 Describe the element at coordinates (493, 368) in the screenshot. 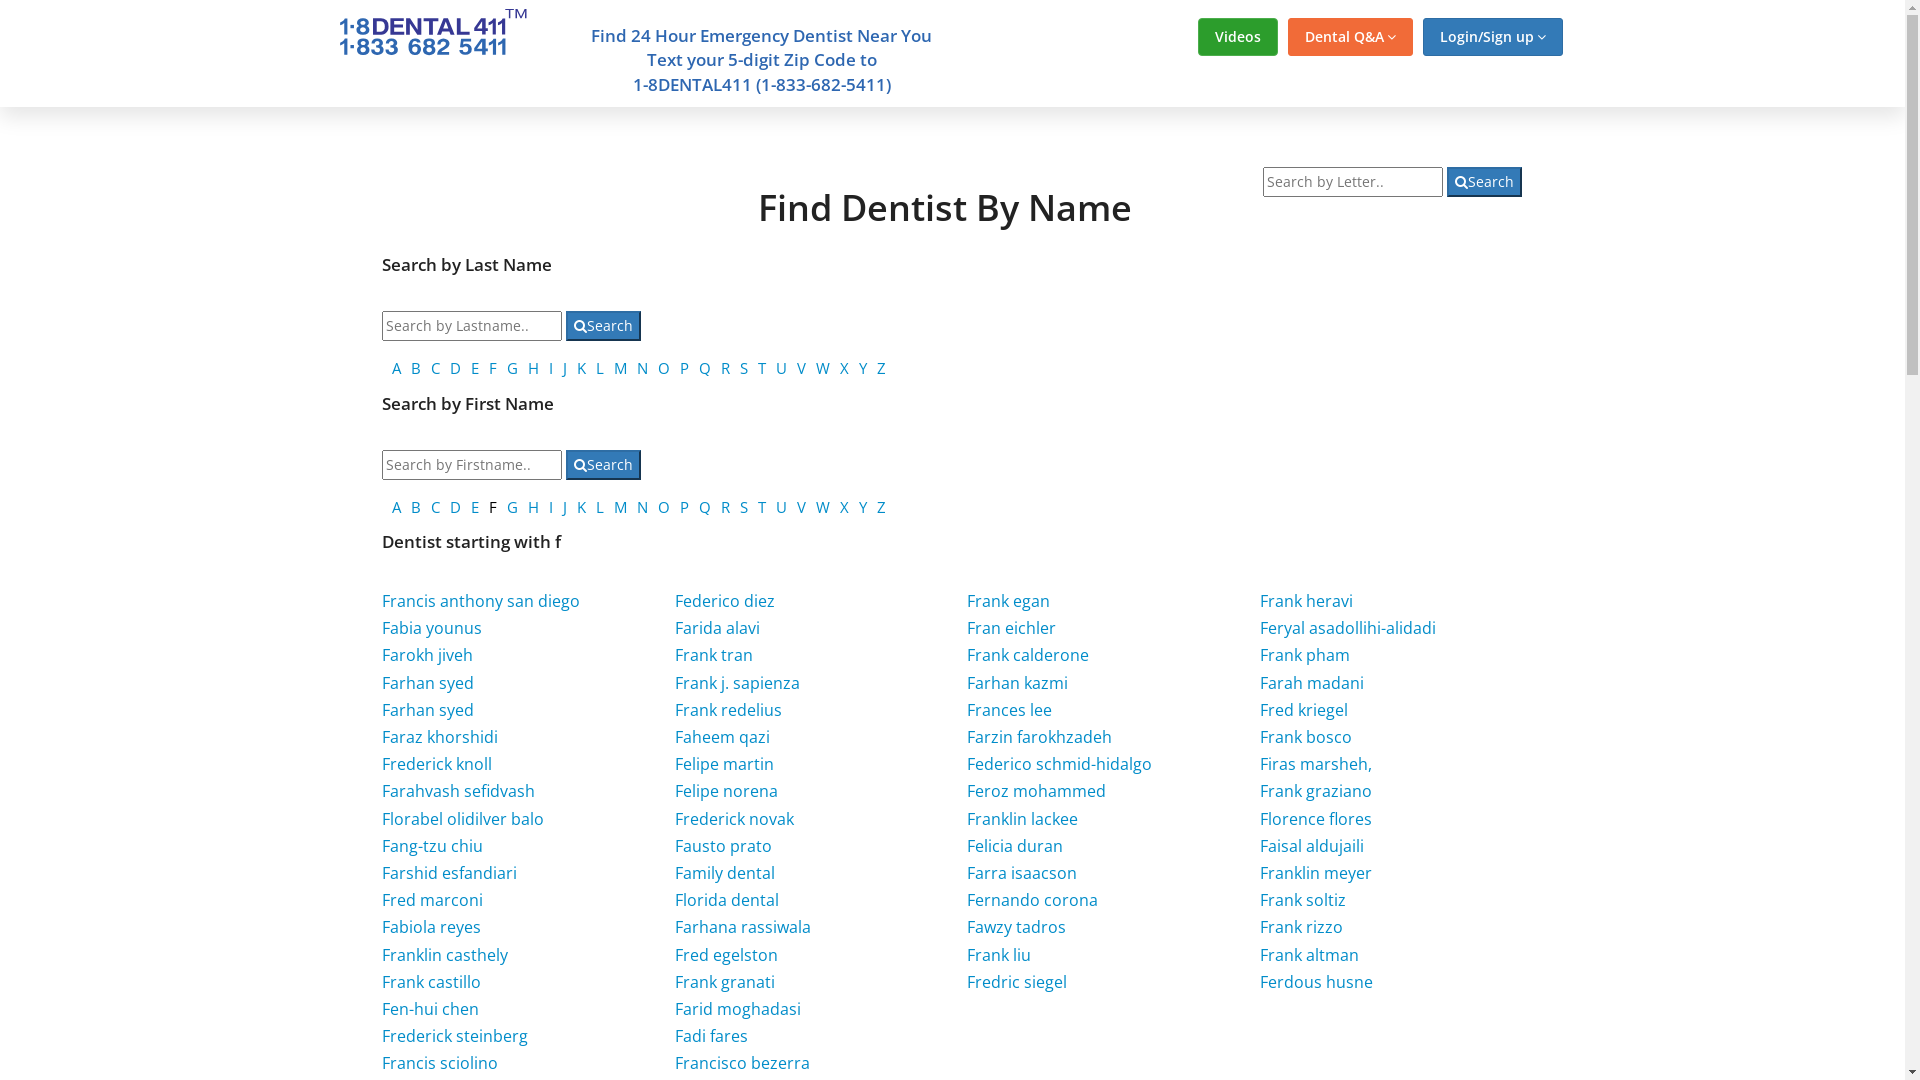

I see `F` at that location.